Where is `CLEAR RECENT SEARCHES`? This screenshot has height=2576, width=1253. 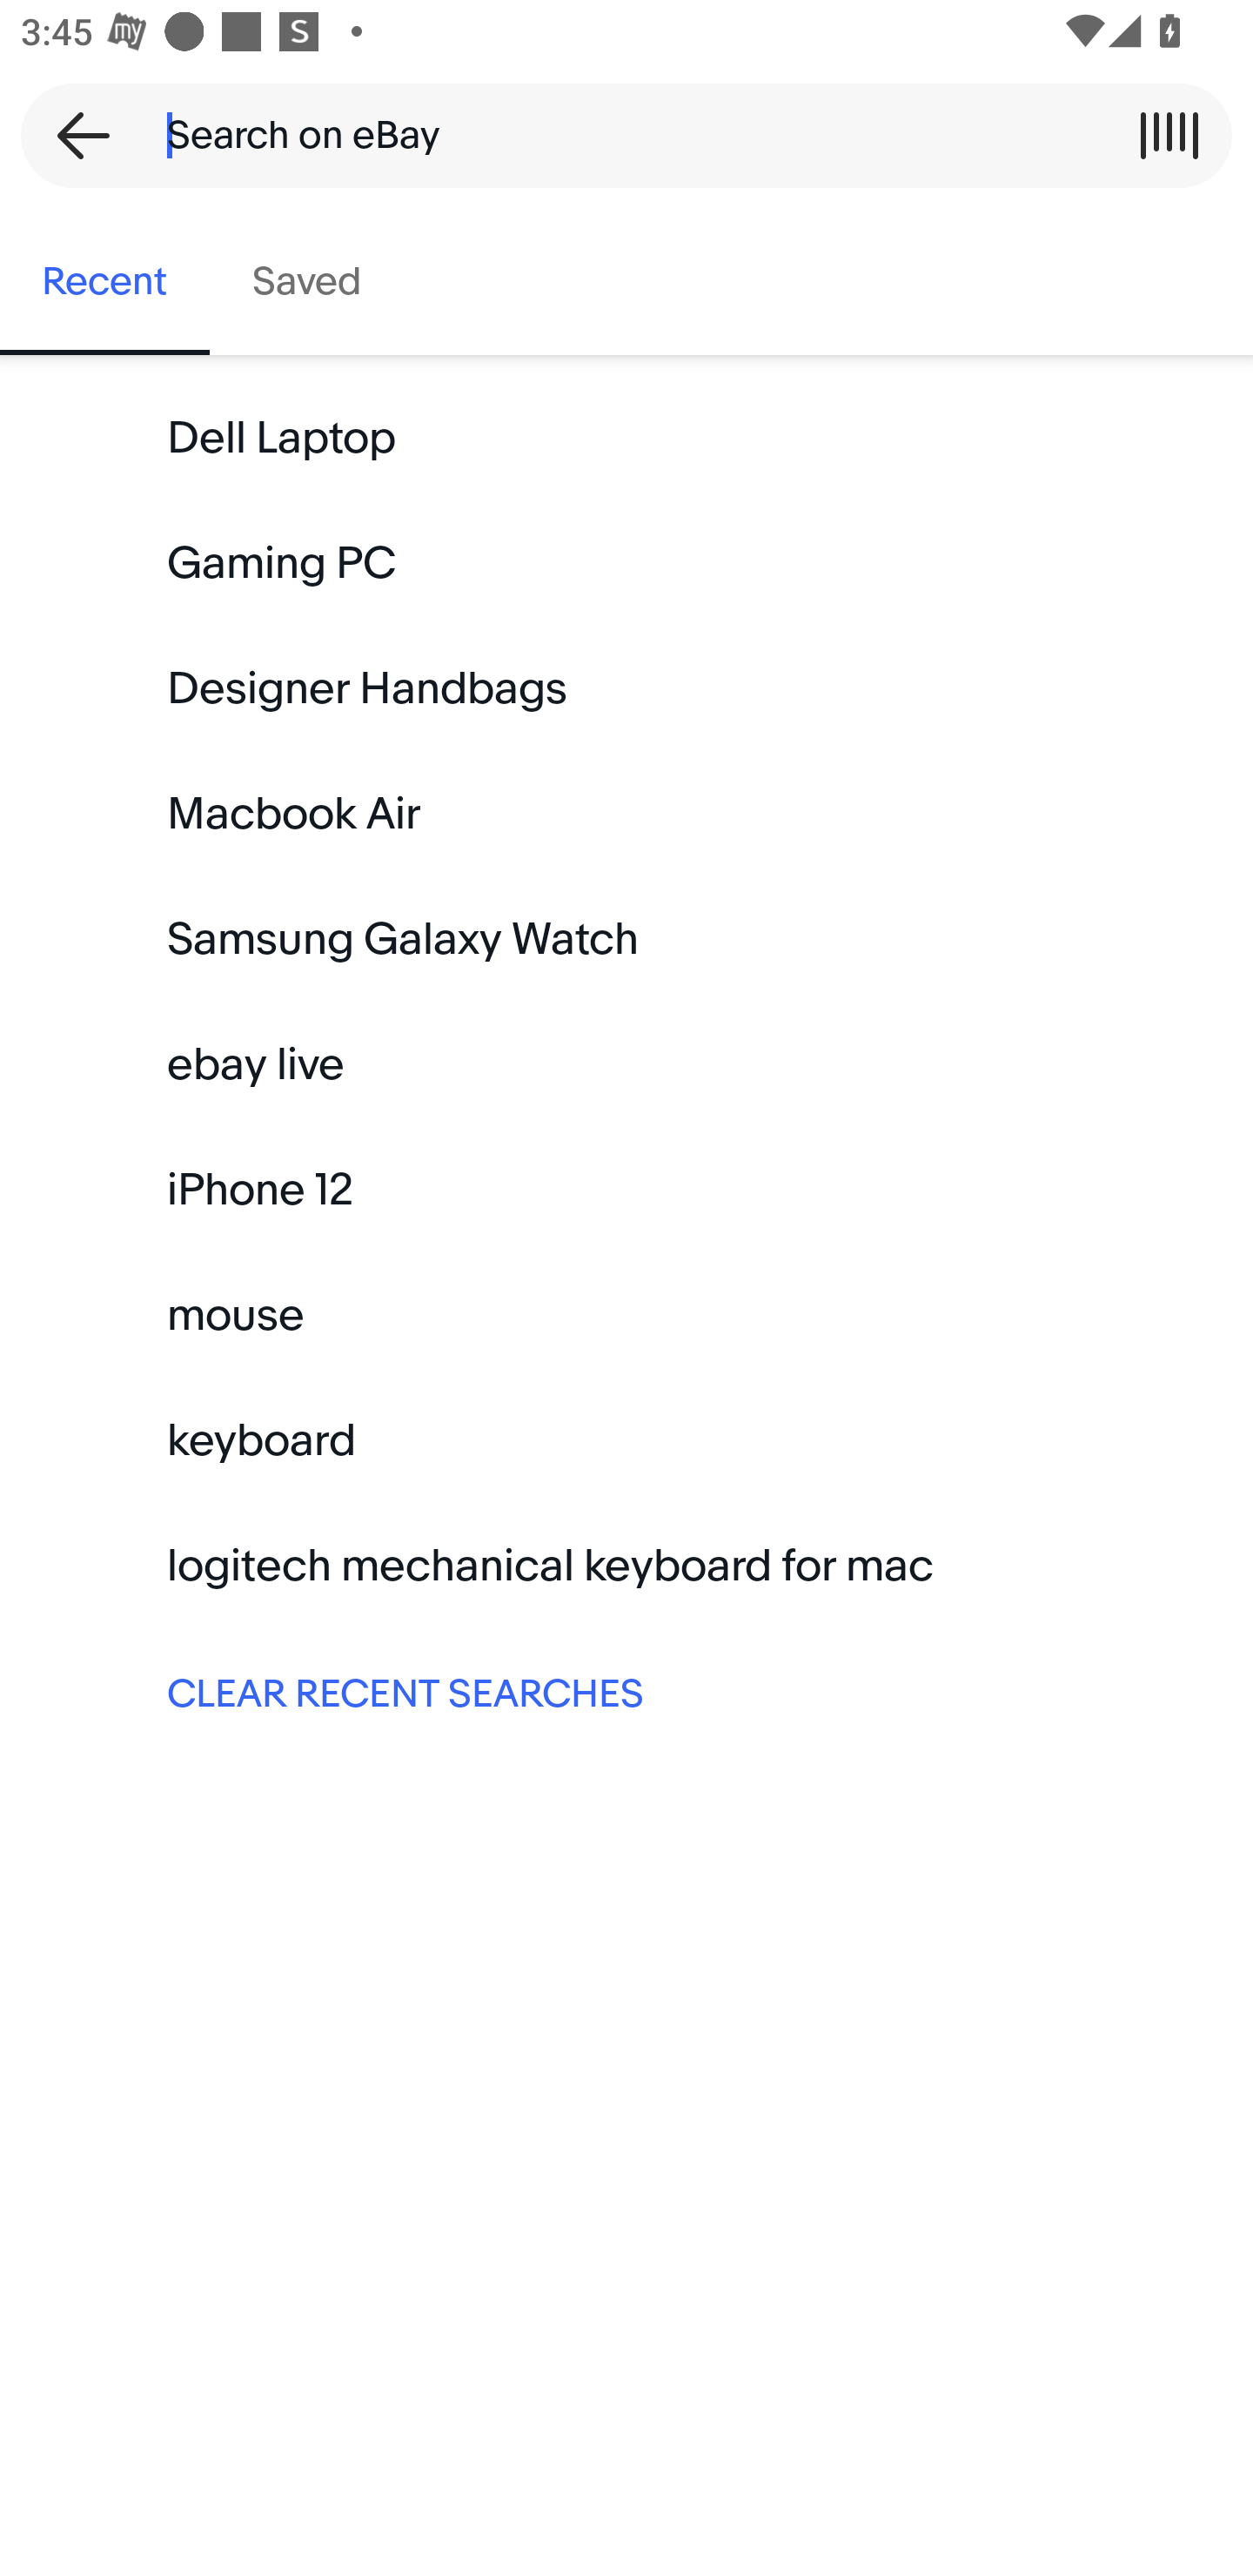
CLEAR RECENT SEARCHES is located at coordinates (626, 1690).